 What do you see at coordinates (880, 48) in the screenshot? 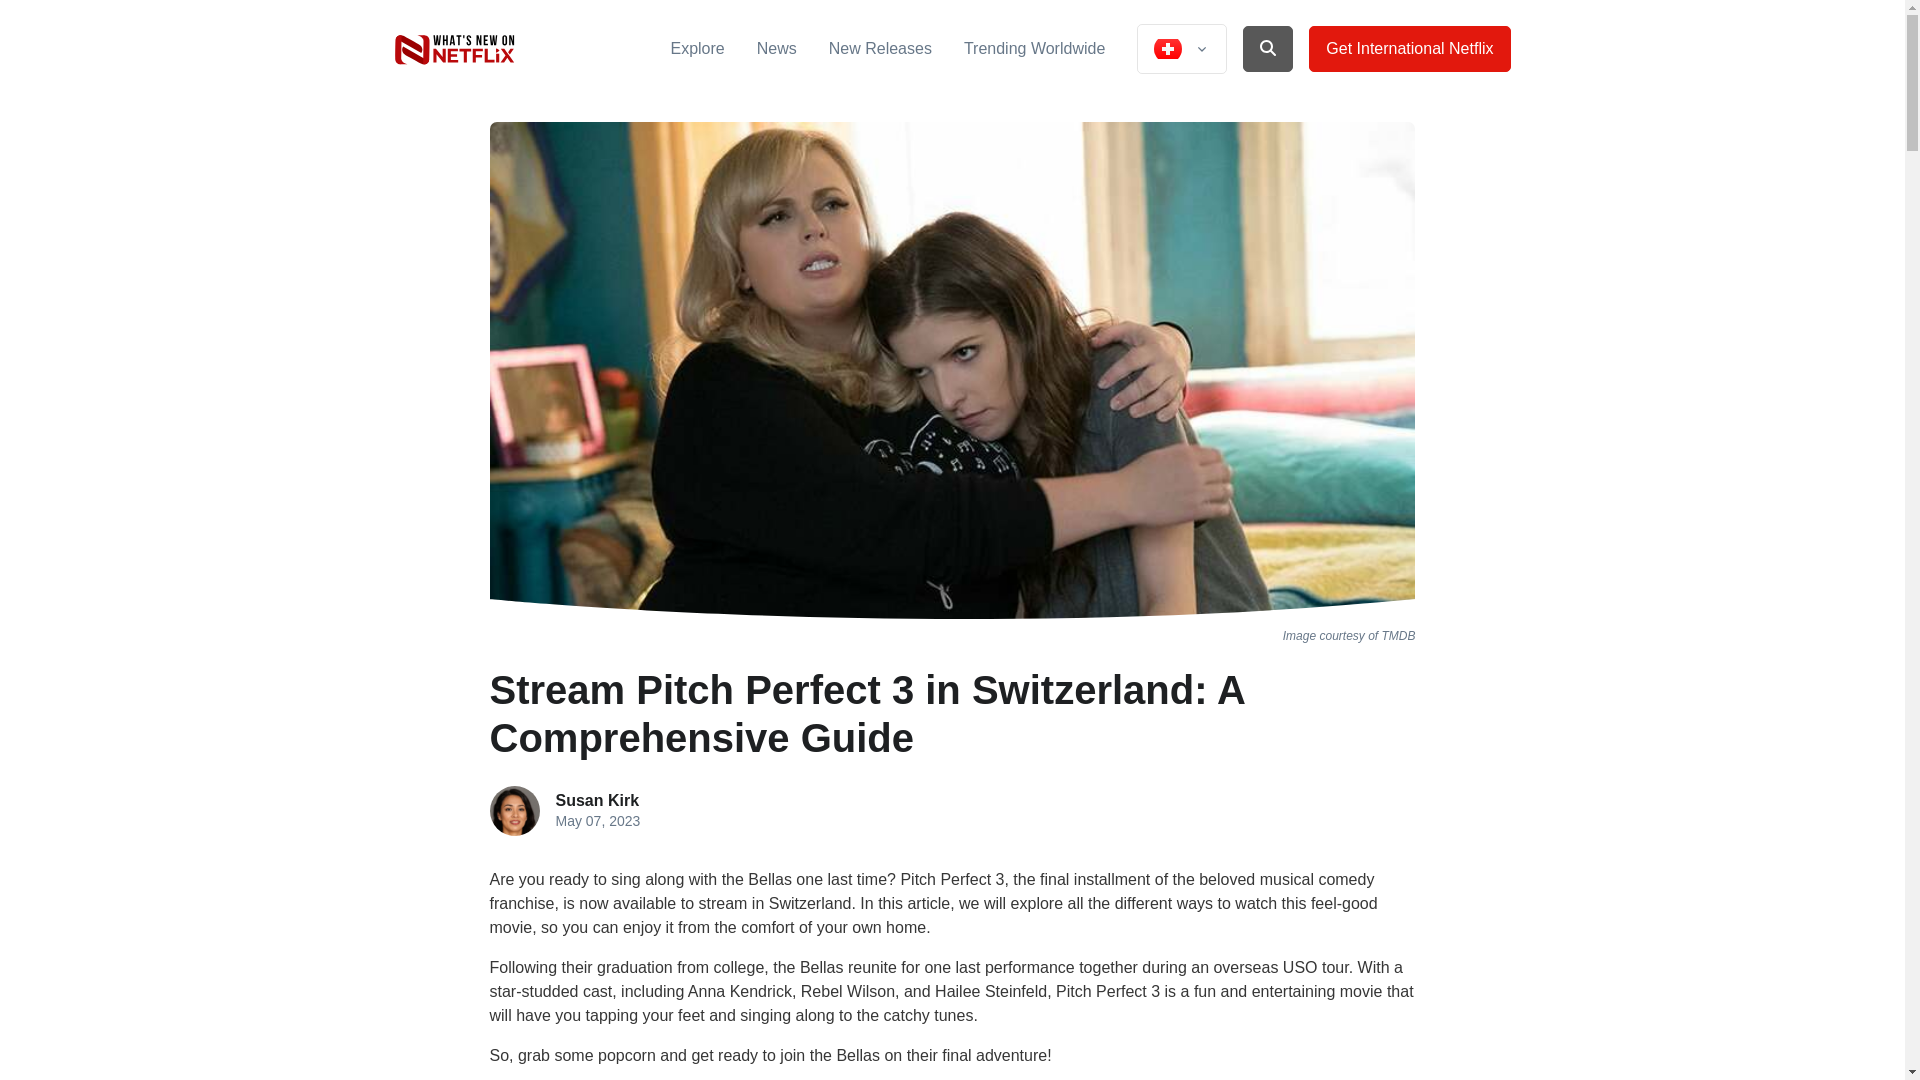
I see `New Releases` at bounding box center [880, 48].